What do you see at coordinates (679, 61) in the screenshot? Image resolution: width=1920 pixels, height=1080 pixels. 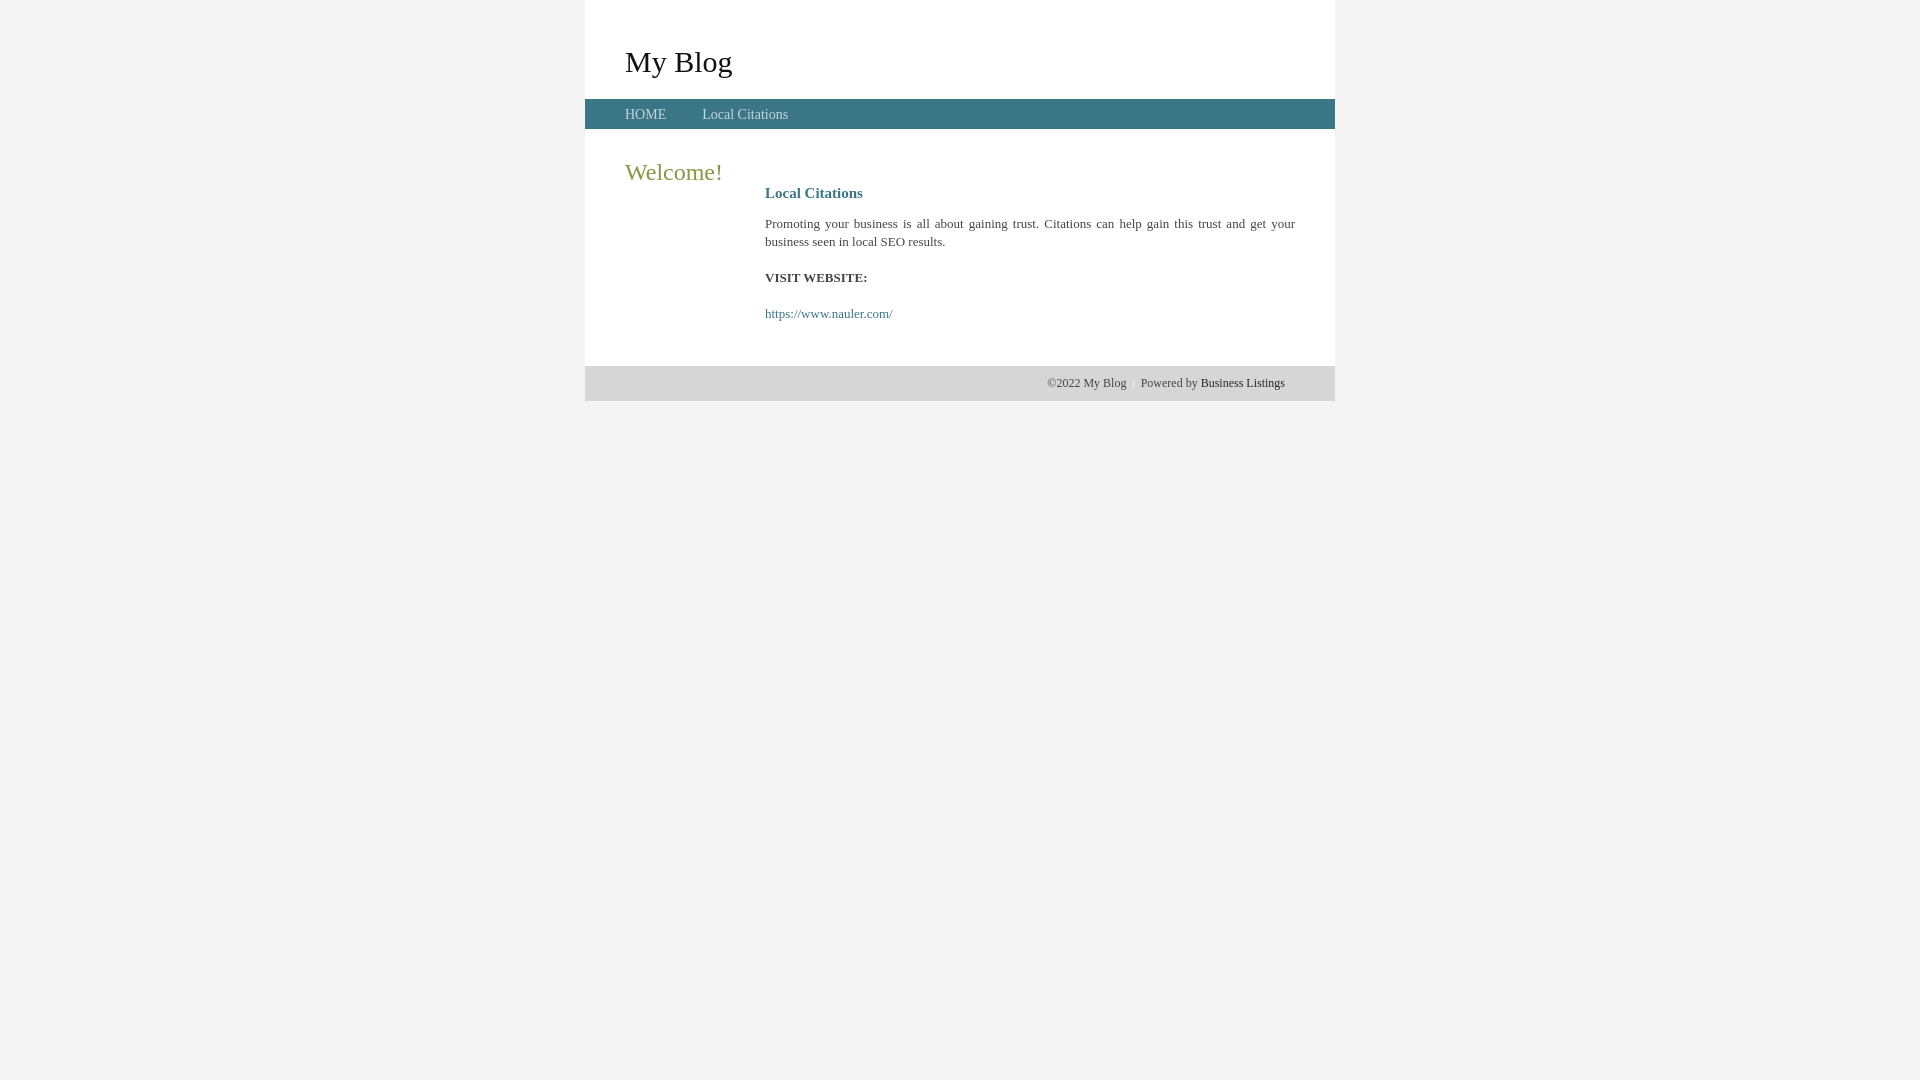 I see `My Blog` at bounding box center [679, 61].